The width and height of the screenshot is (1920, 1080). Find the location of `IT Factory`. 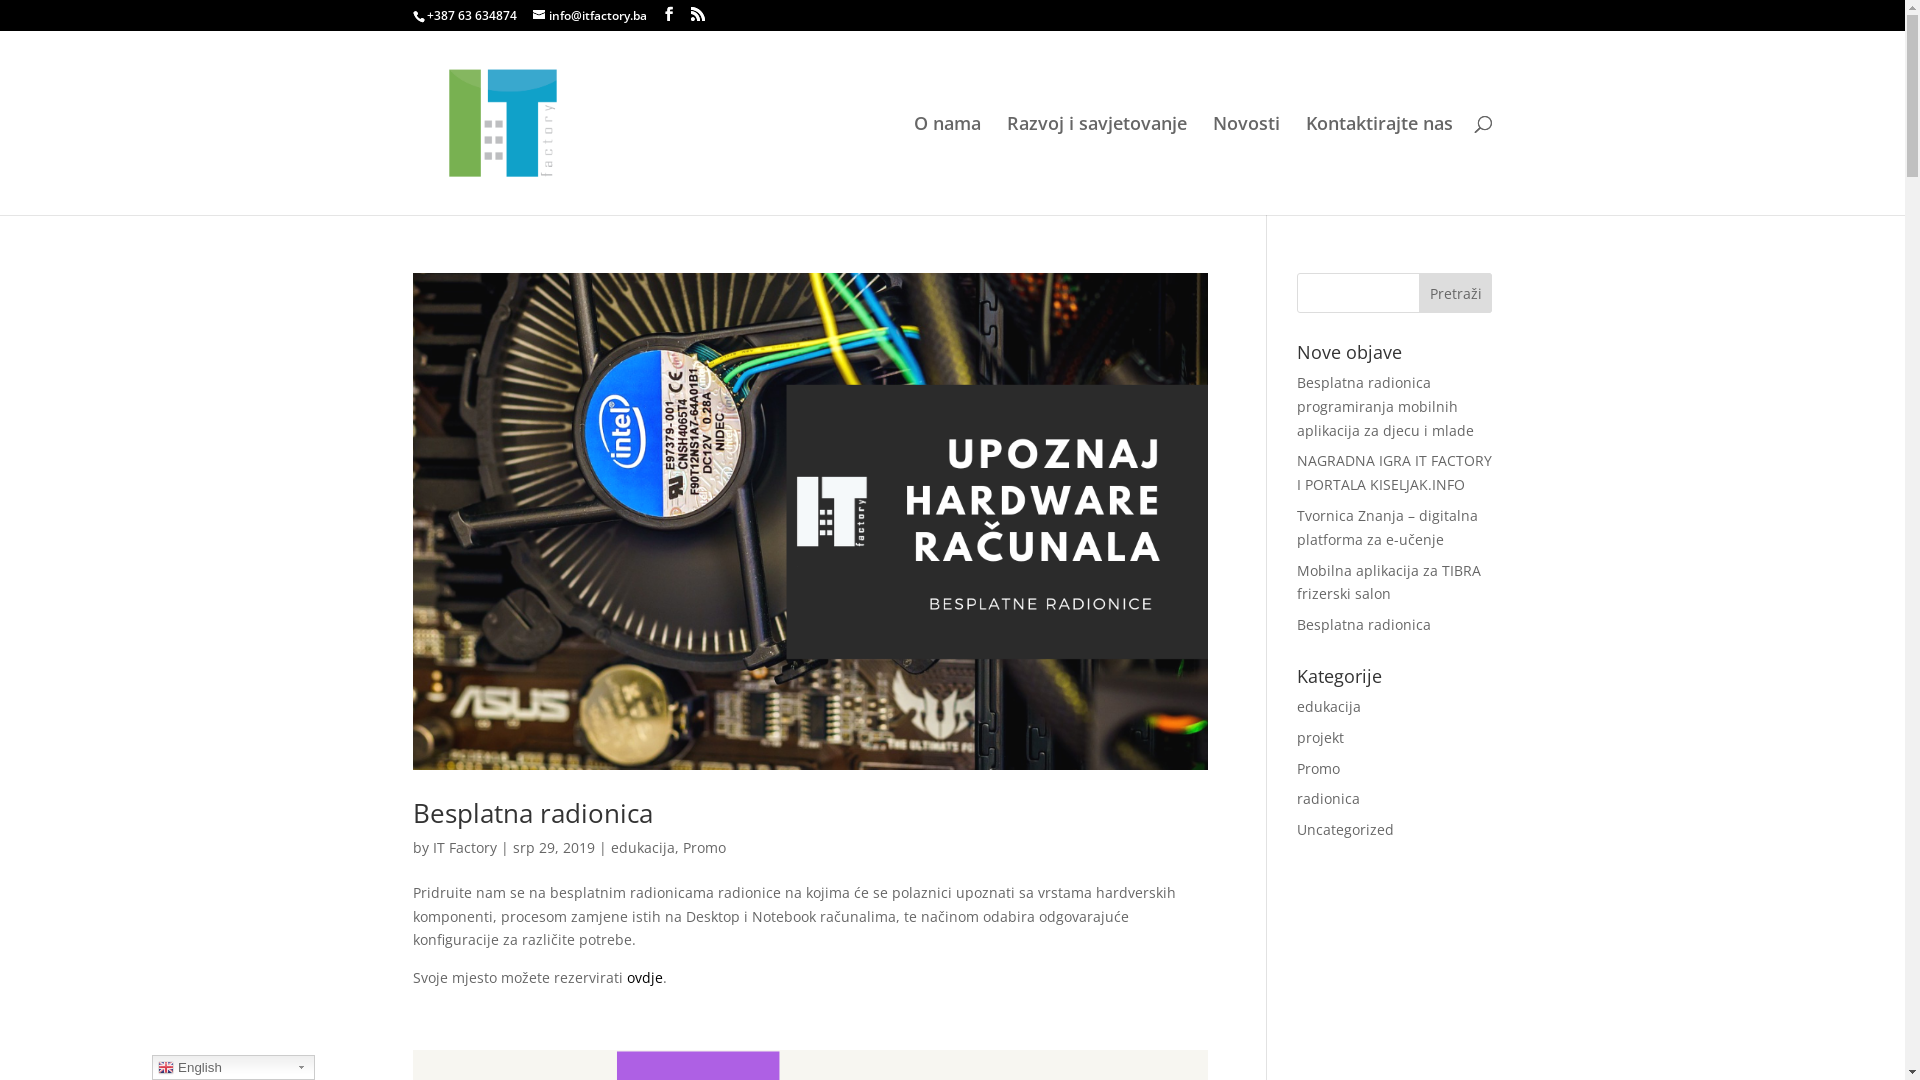

IT Factory is located at coordinates (464, 848).